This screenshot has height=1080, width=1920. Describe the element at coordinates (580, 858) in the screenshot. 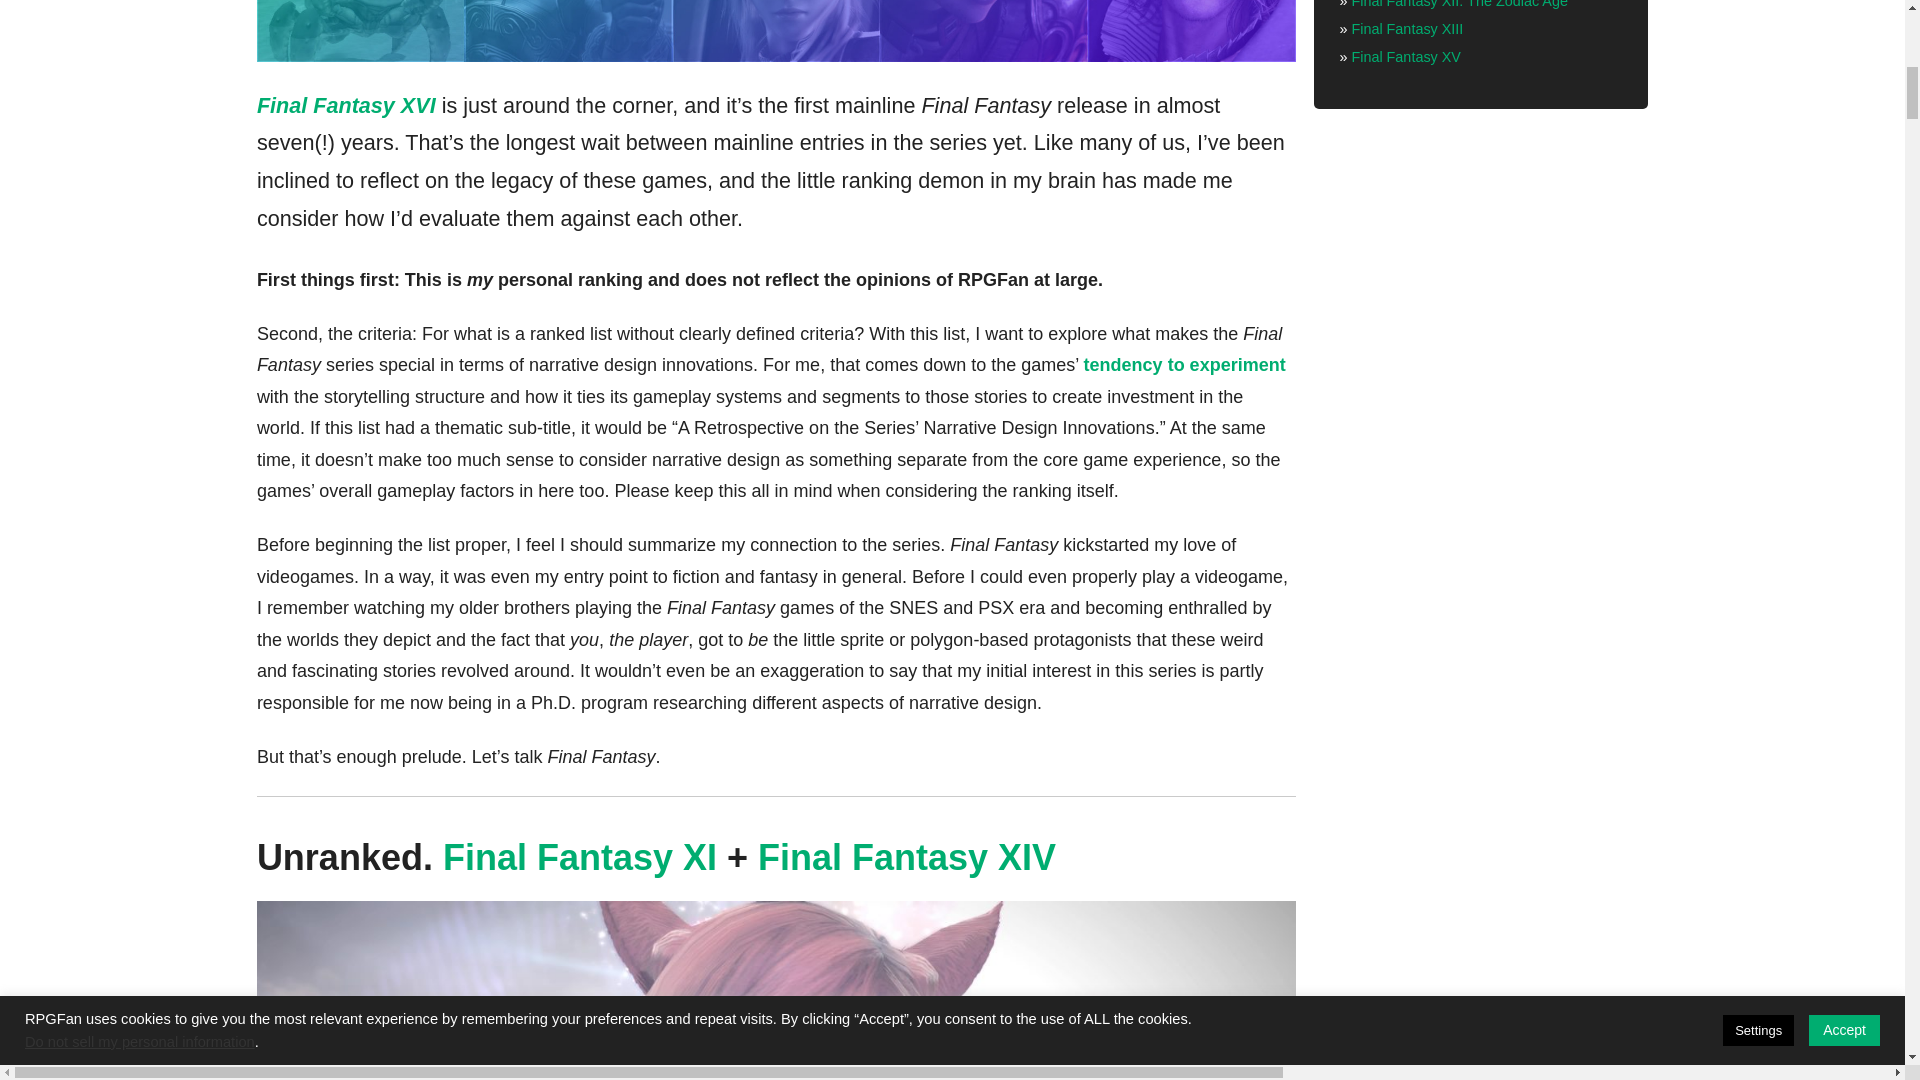

I see `Final Fantasy XI` at that location.